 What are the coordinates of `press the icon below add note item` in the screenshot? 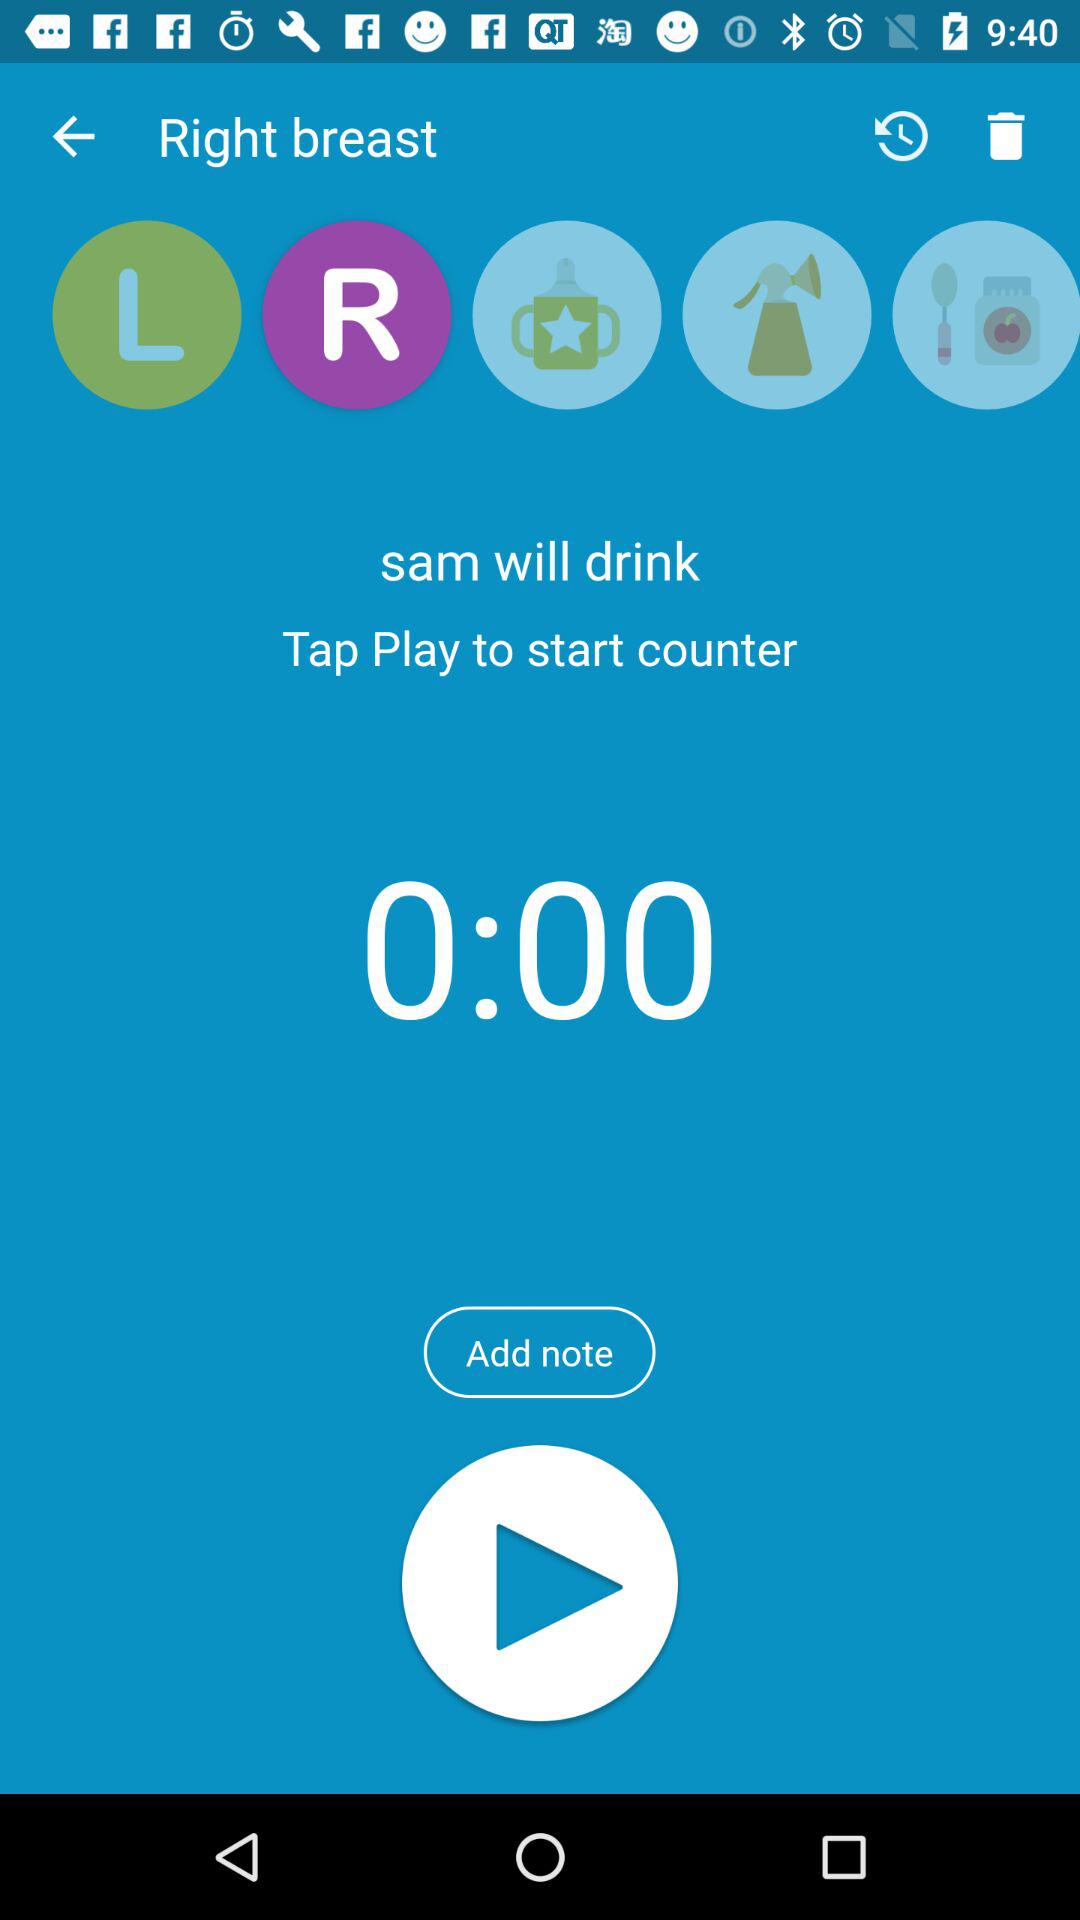 It's located at (540, 1586).